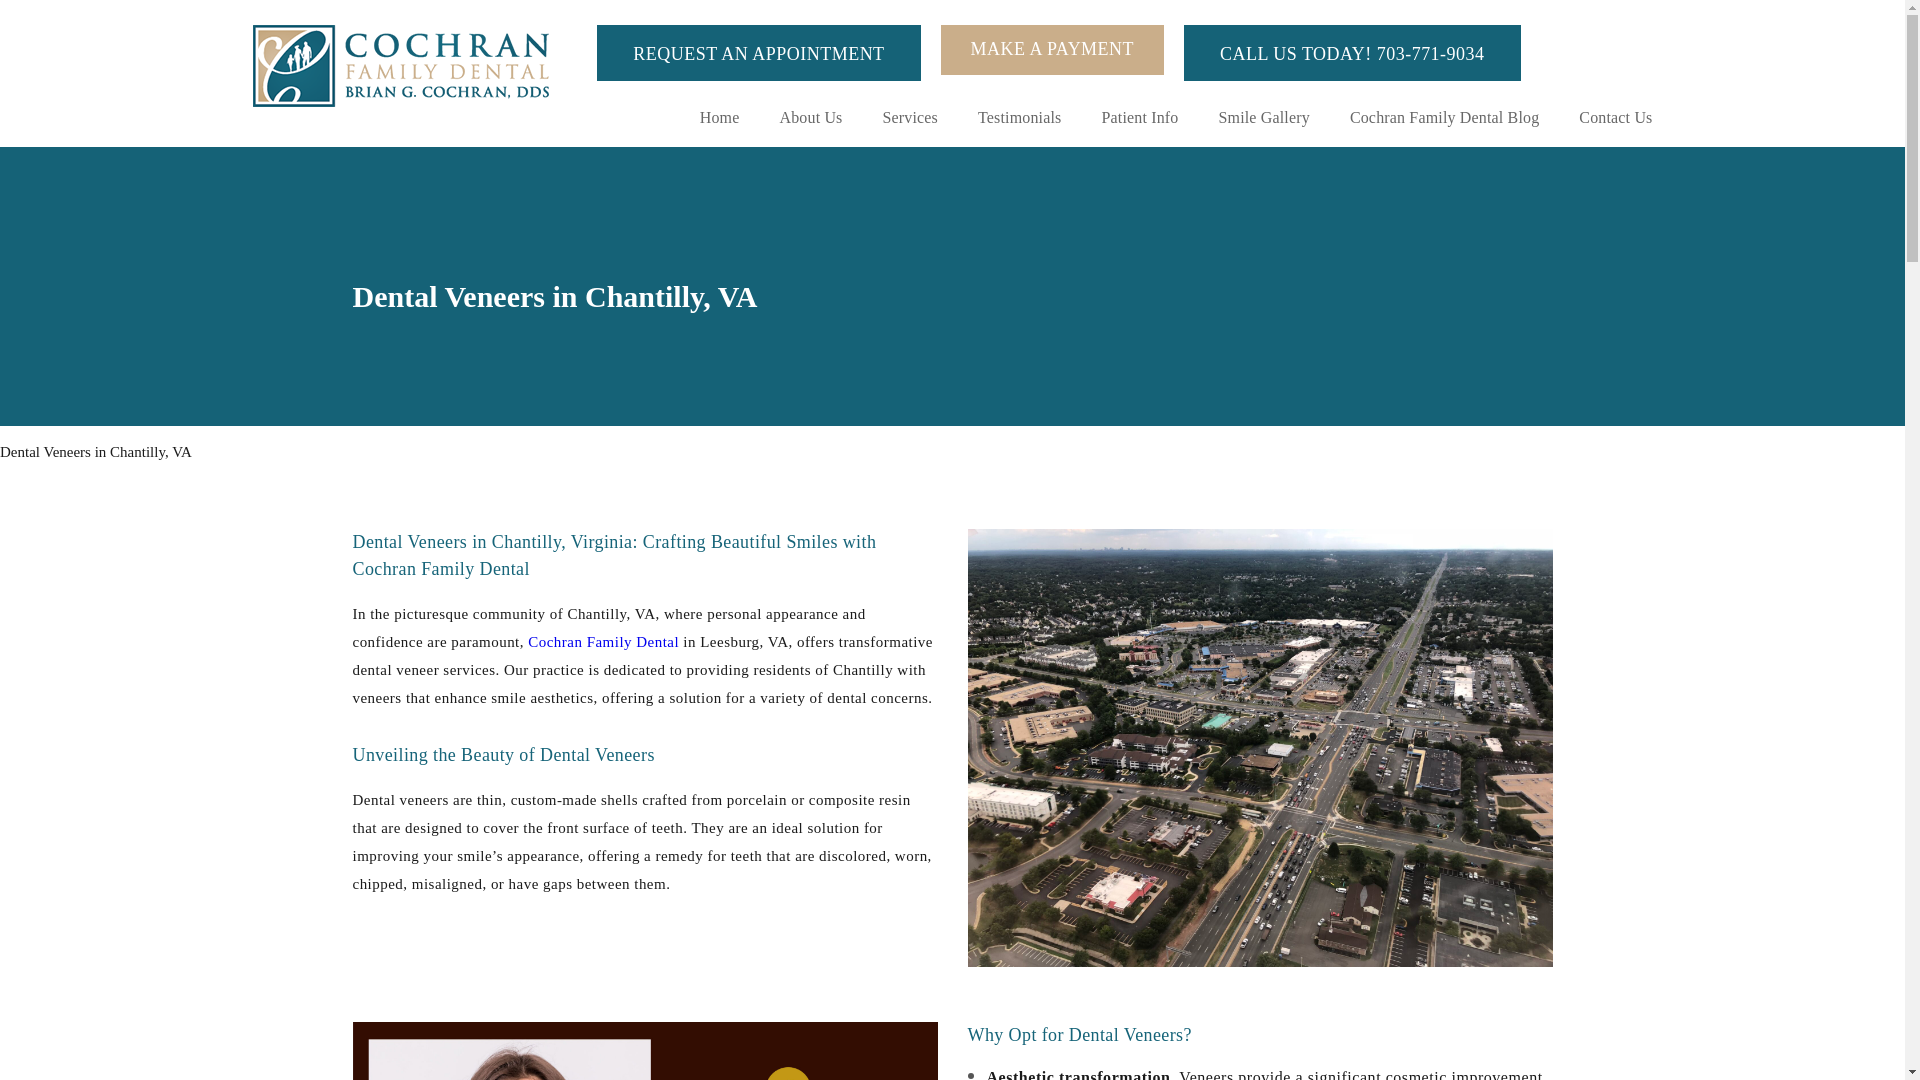 Image resolution: width=1920 pixels, height=1080 pixels. I want to click on Google Plus, so click(1598, 49).